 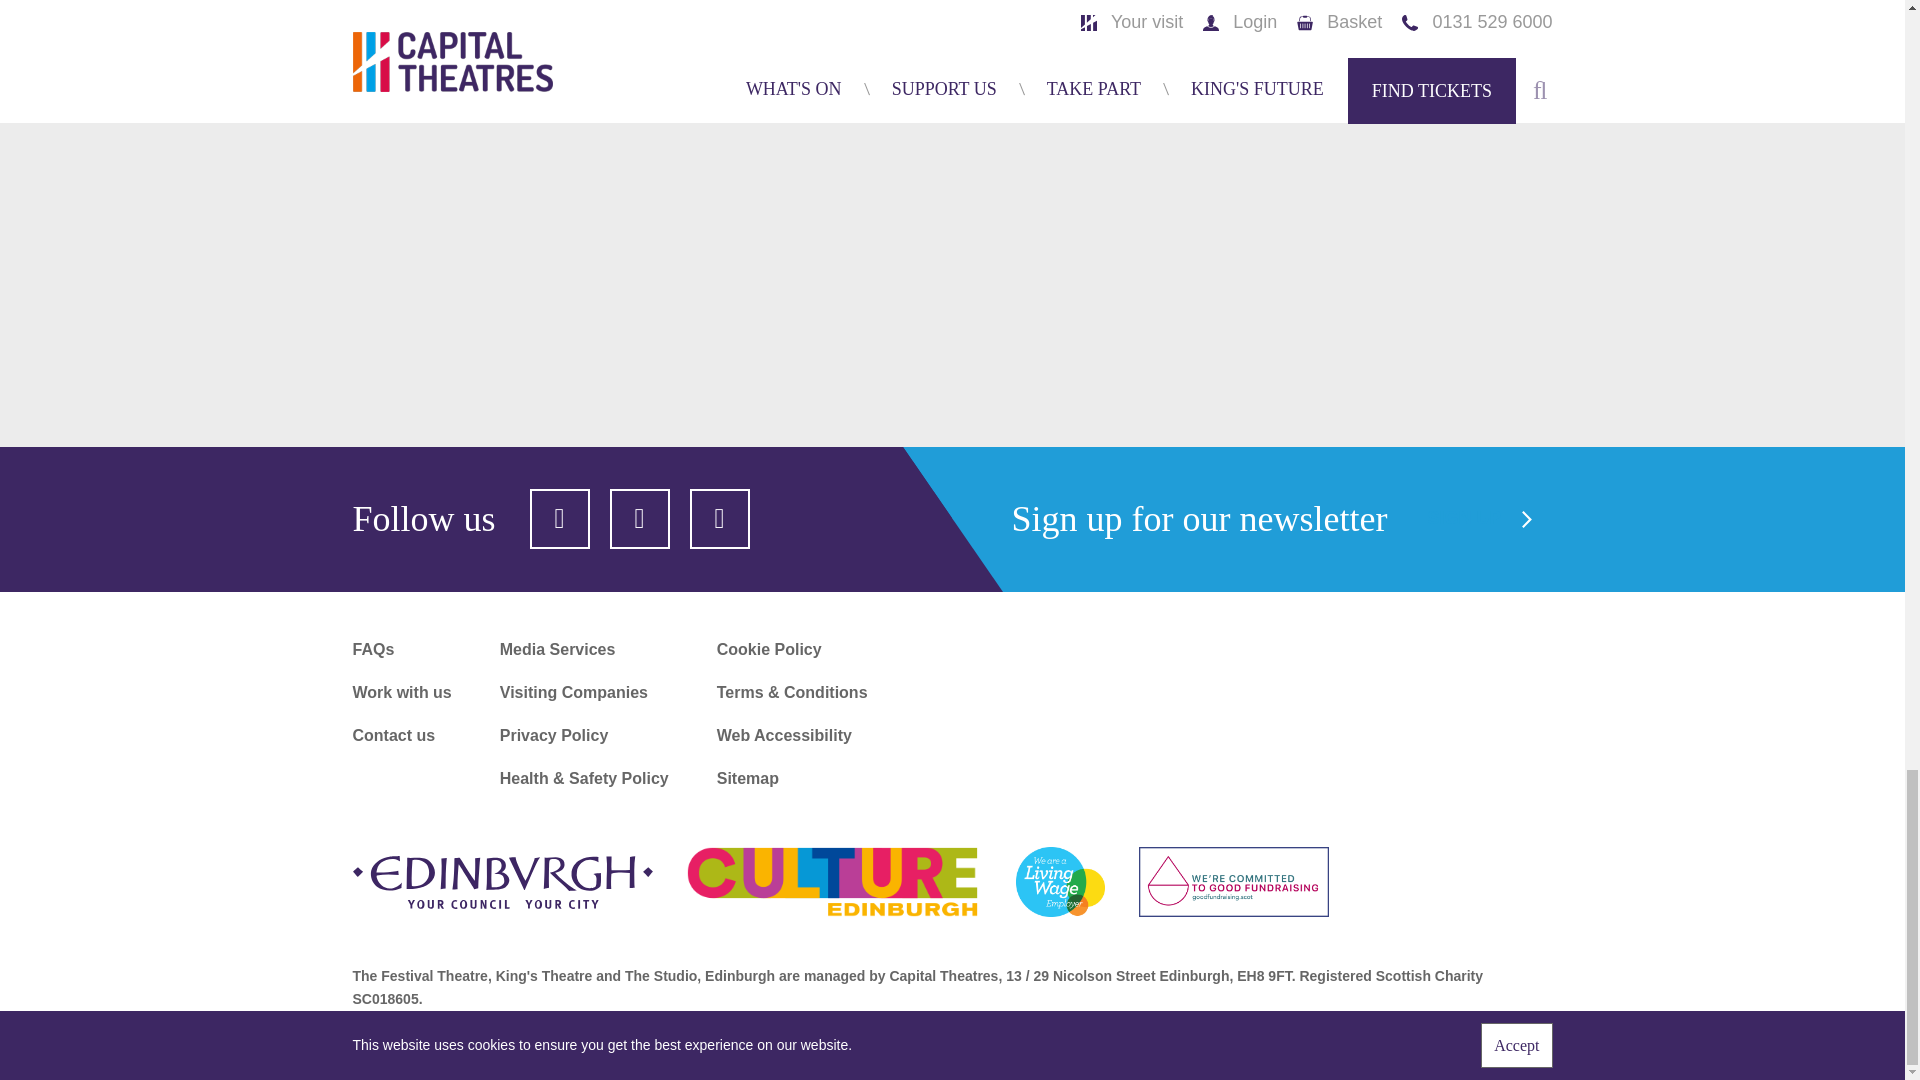 What do you see at coordinates (401, 649) in the screenshot?
I see `FAQs` at bounding box center [401, 649].